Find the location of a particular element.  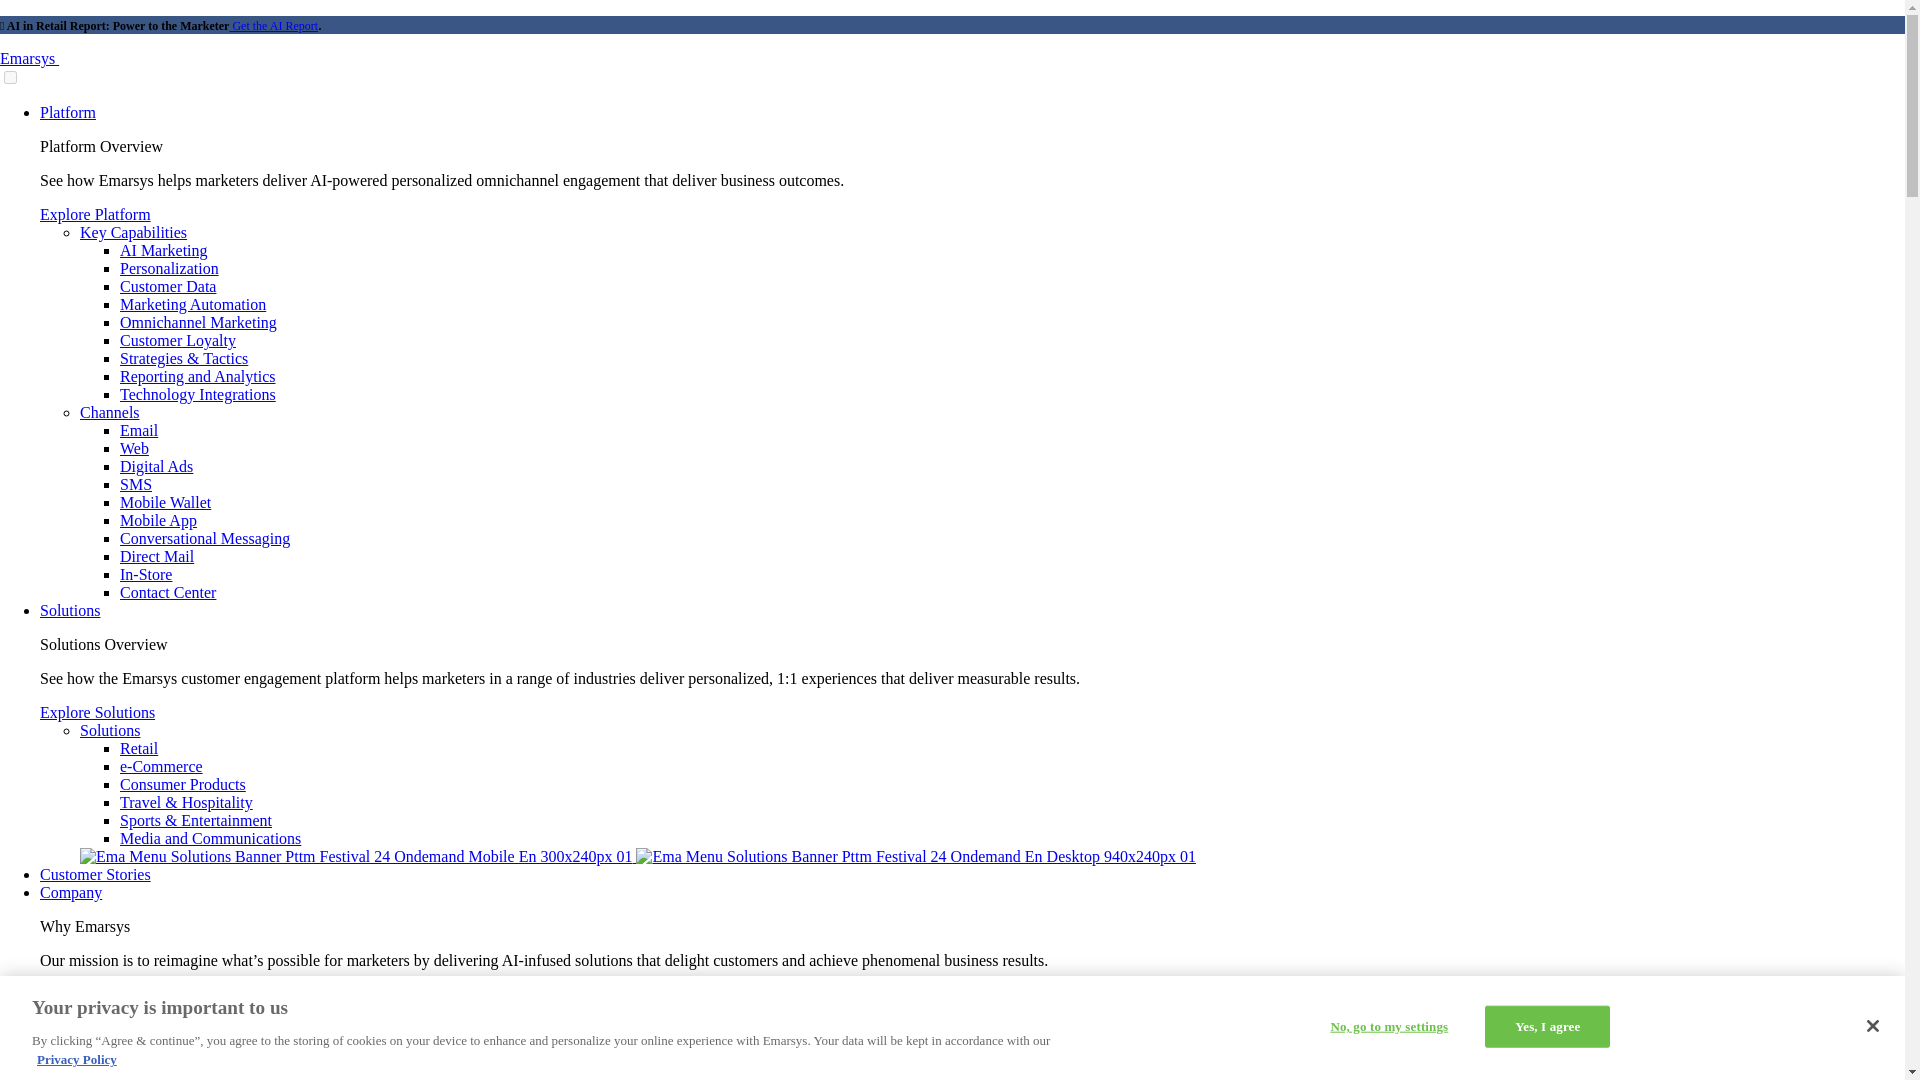

Consumer Products is located at coordinates (182, 784).